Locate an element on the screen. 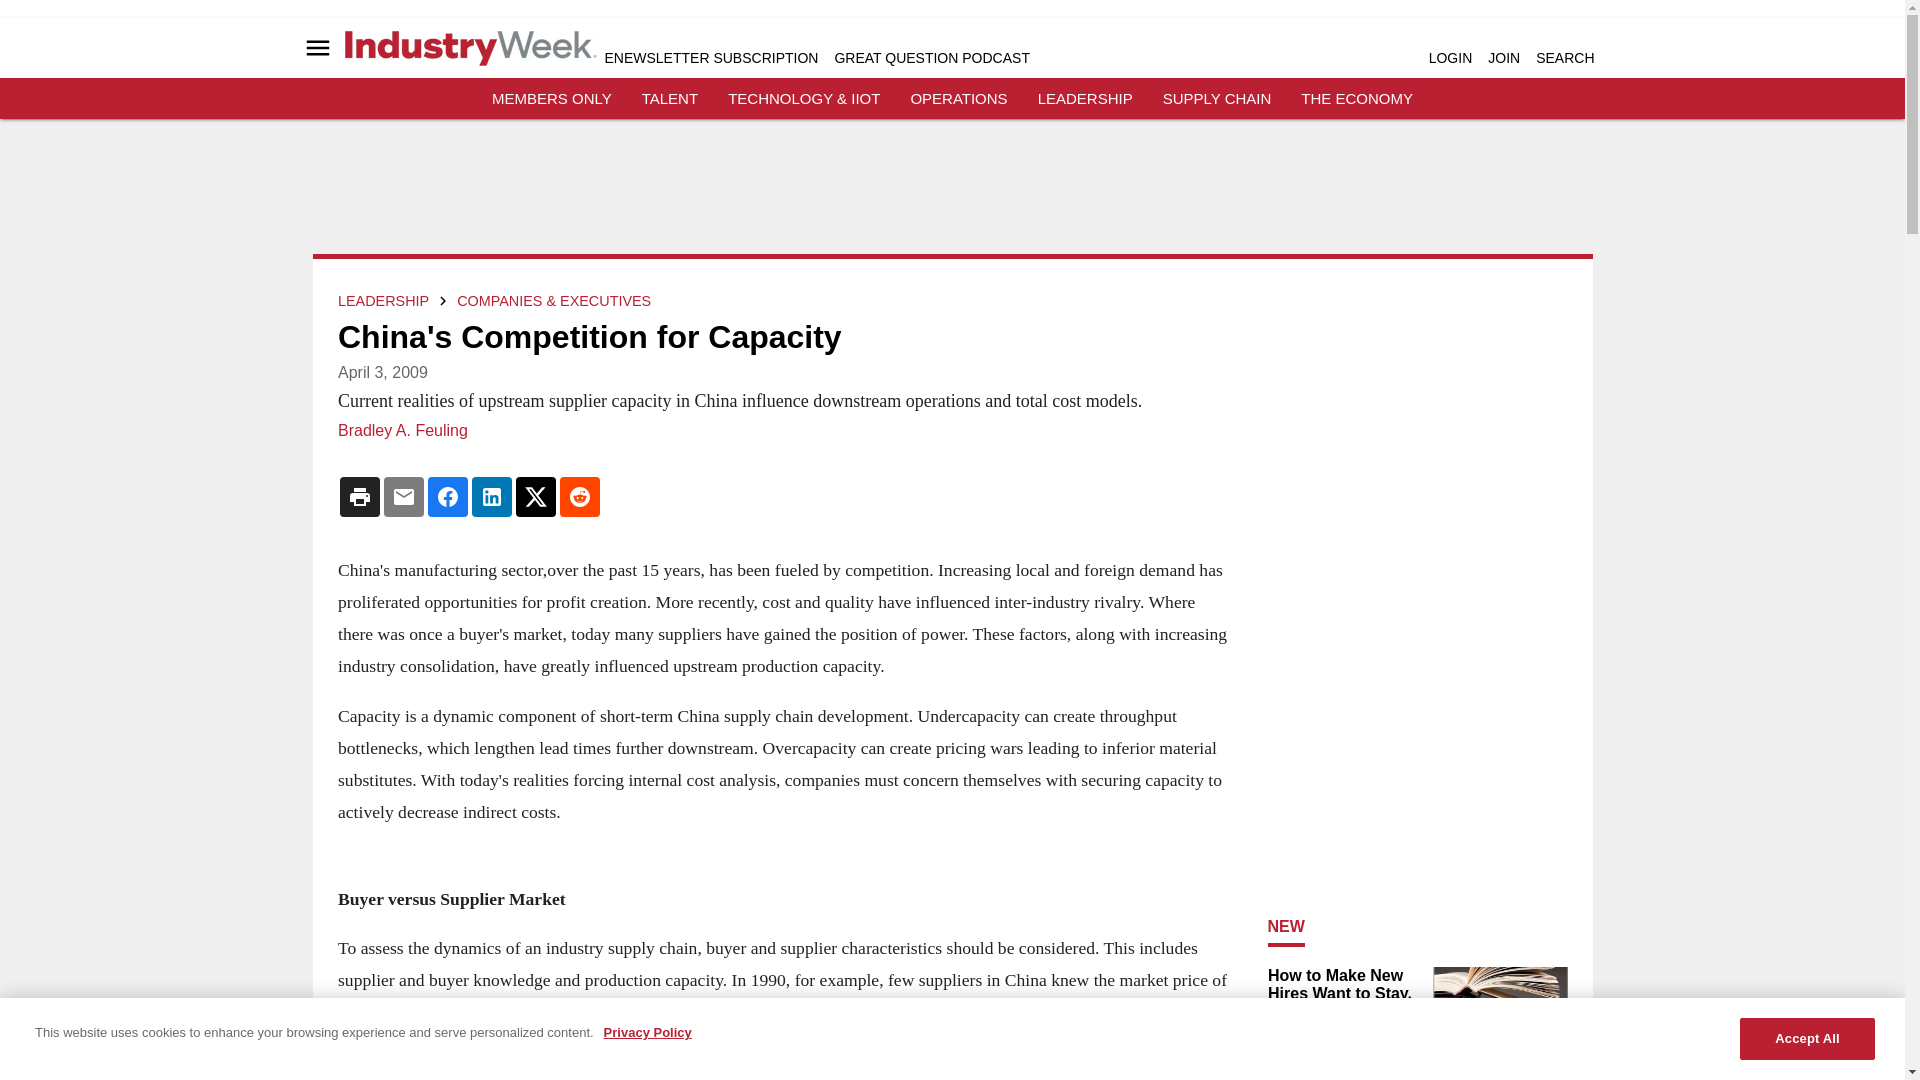  JOIN is located at coordinates (1504, 57).